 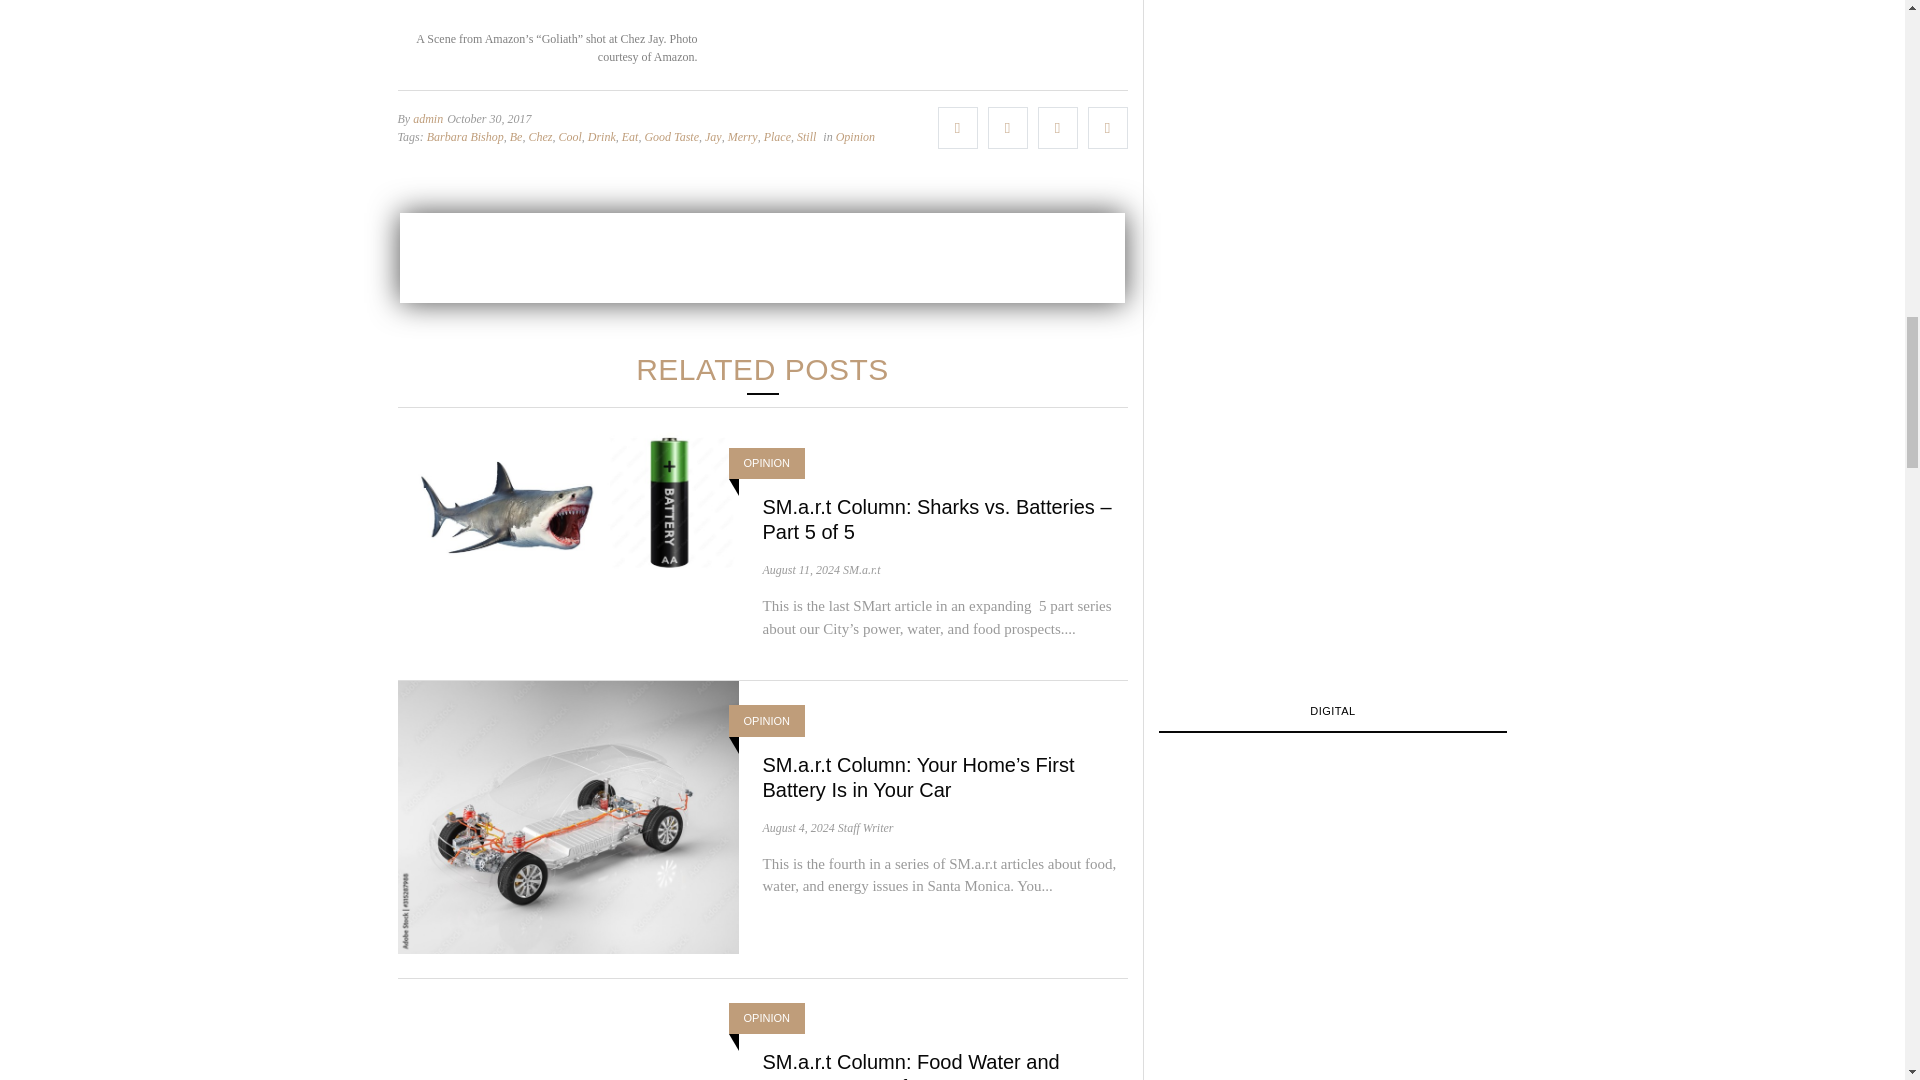 I want to click on Chez, so click(x=540, y=136).